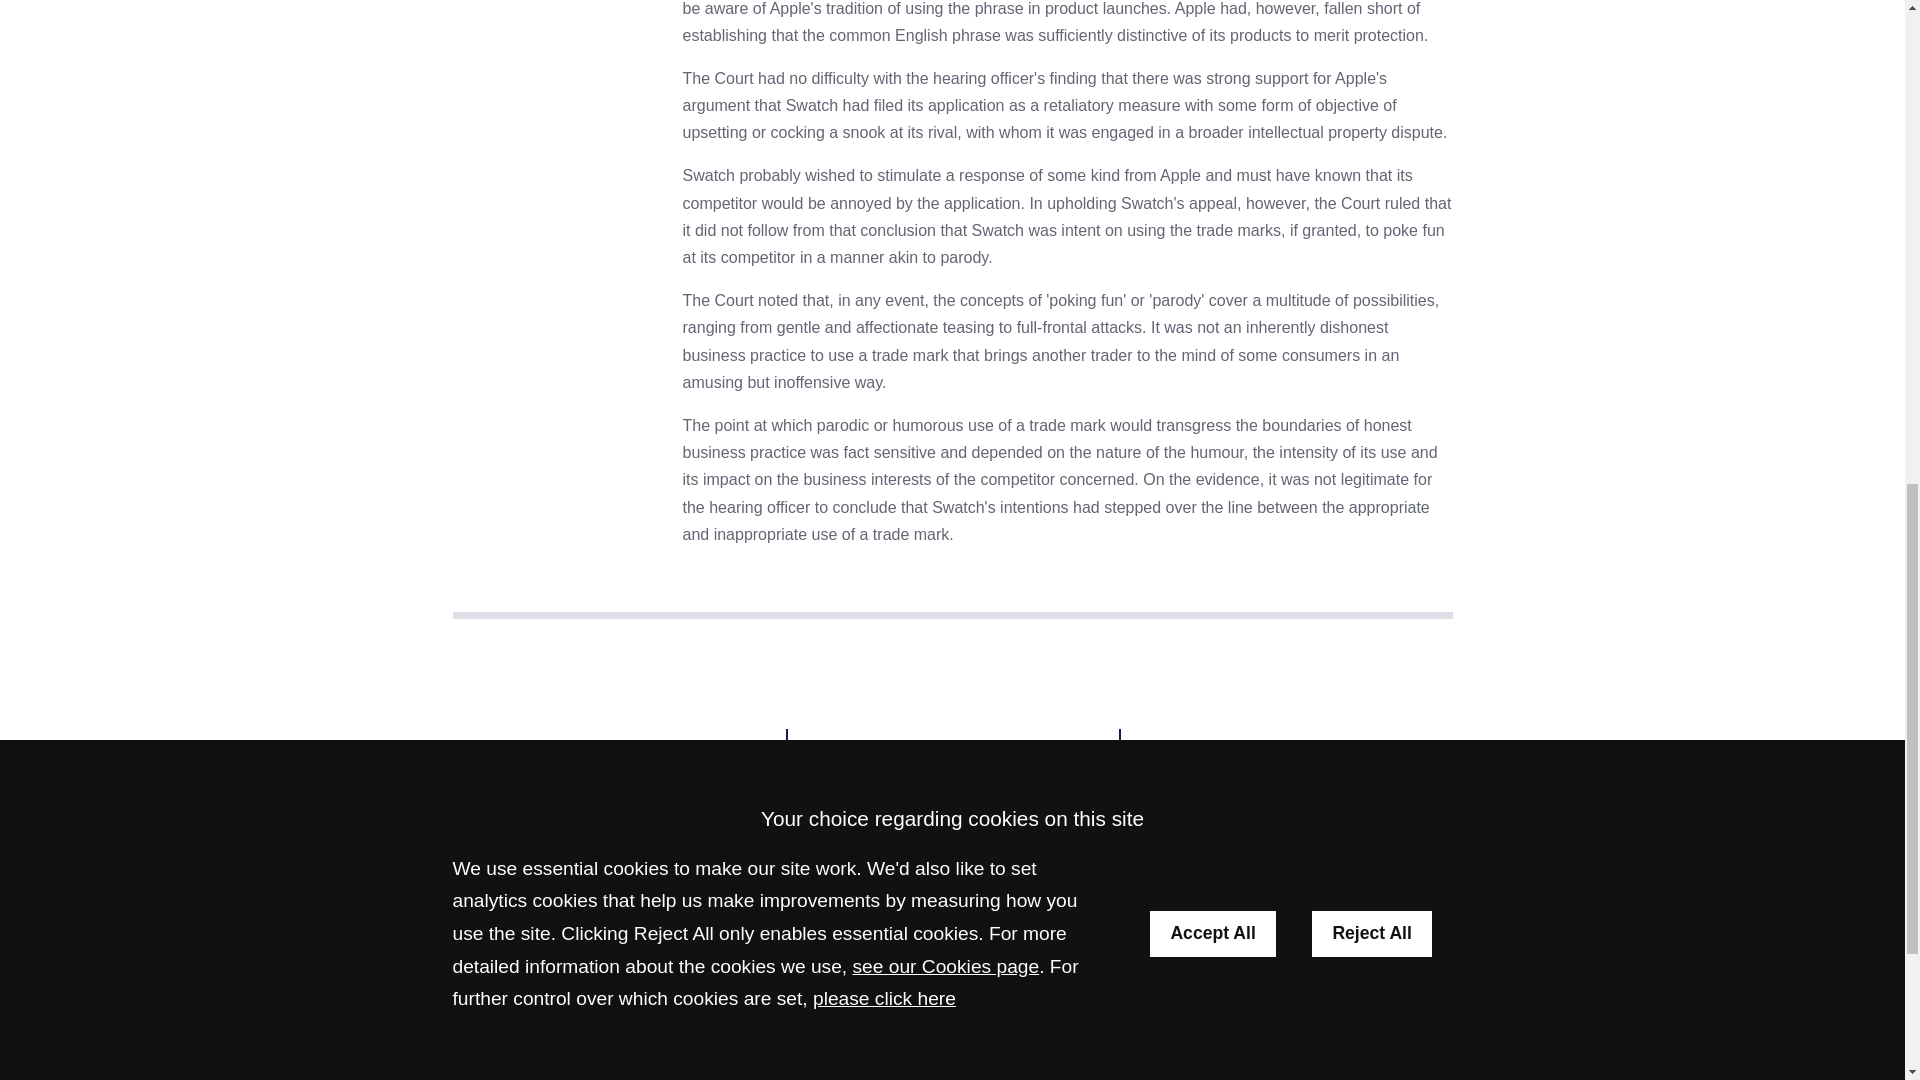 The image size is (1920, 1080). Describe the element at coordinates (619, 798) in the screenshot. I see `Call us today on 0117 9094000` at that location.